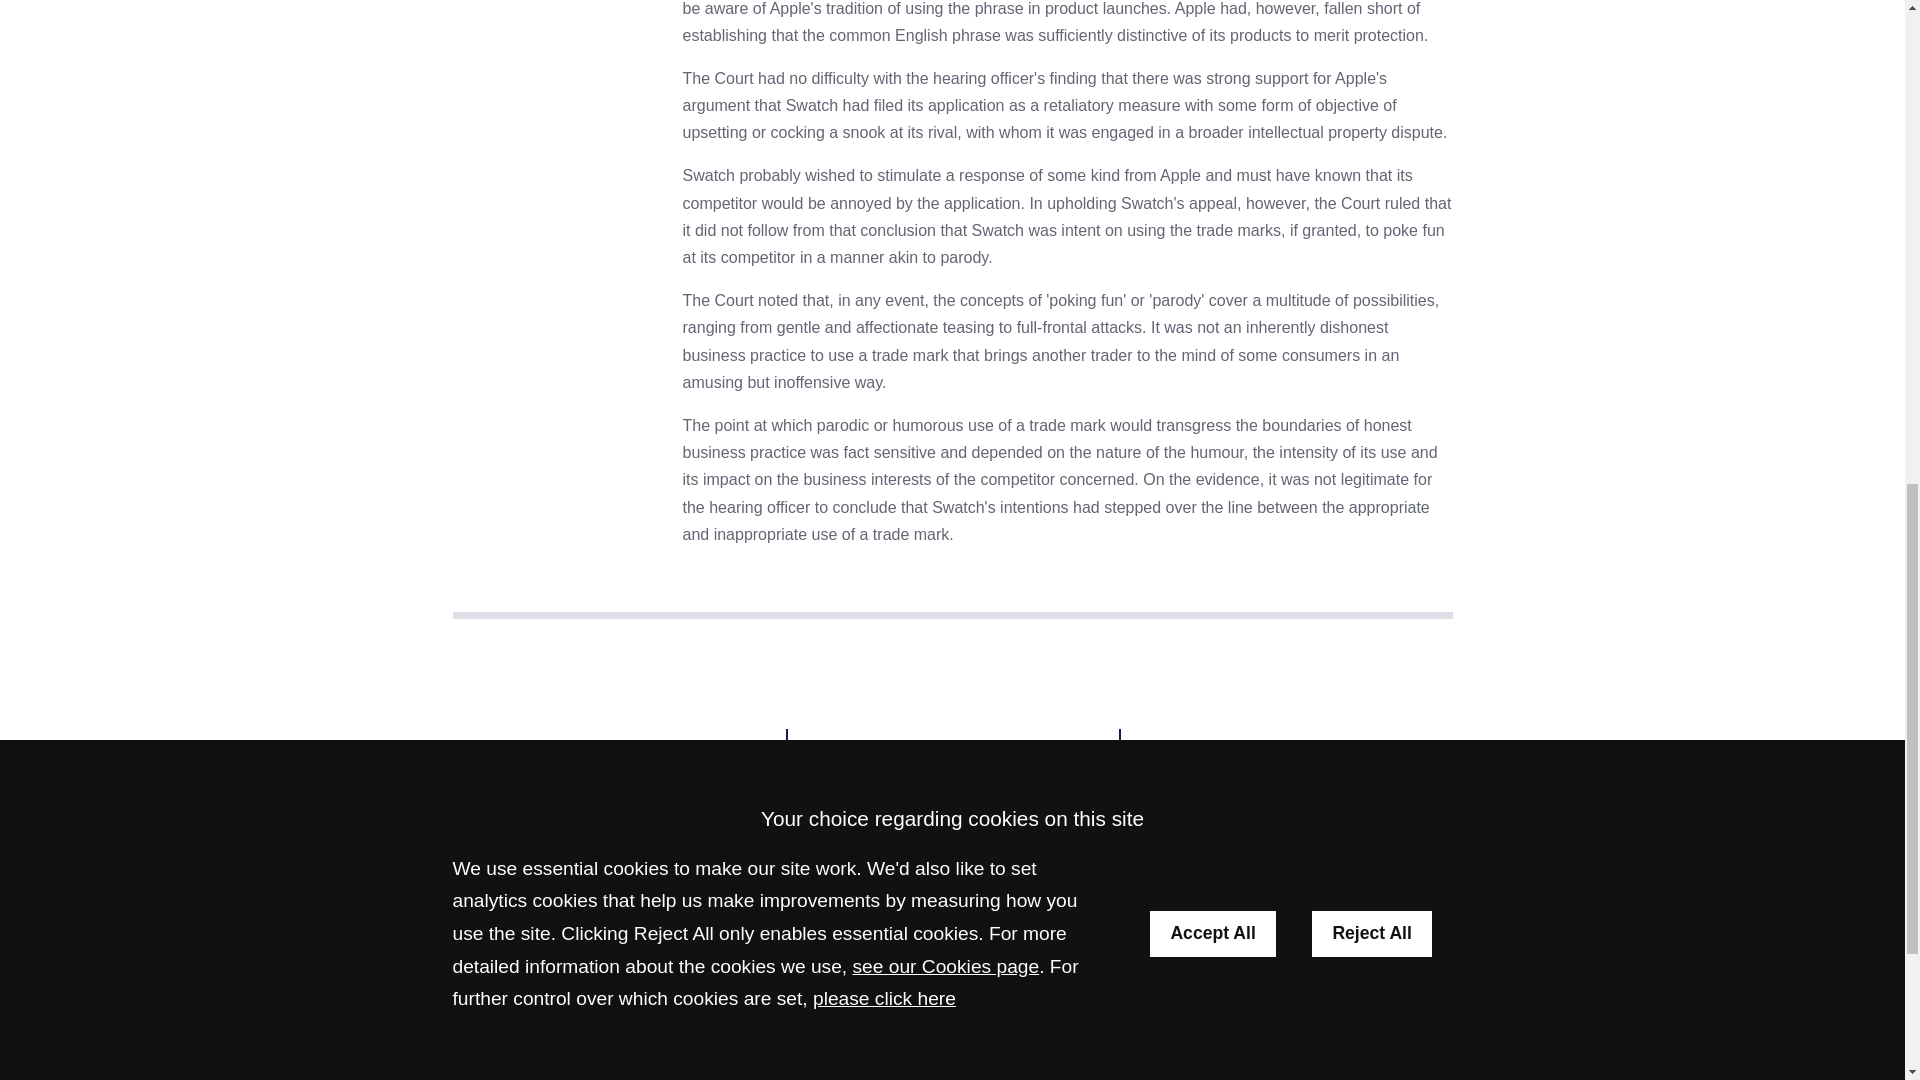 The image size is (1920, 1080). Describe the element at coordinates (619, 798) in the screenshot. I see `Call us today on 0117 9094000` at that location.